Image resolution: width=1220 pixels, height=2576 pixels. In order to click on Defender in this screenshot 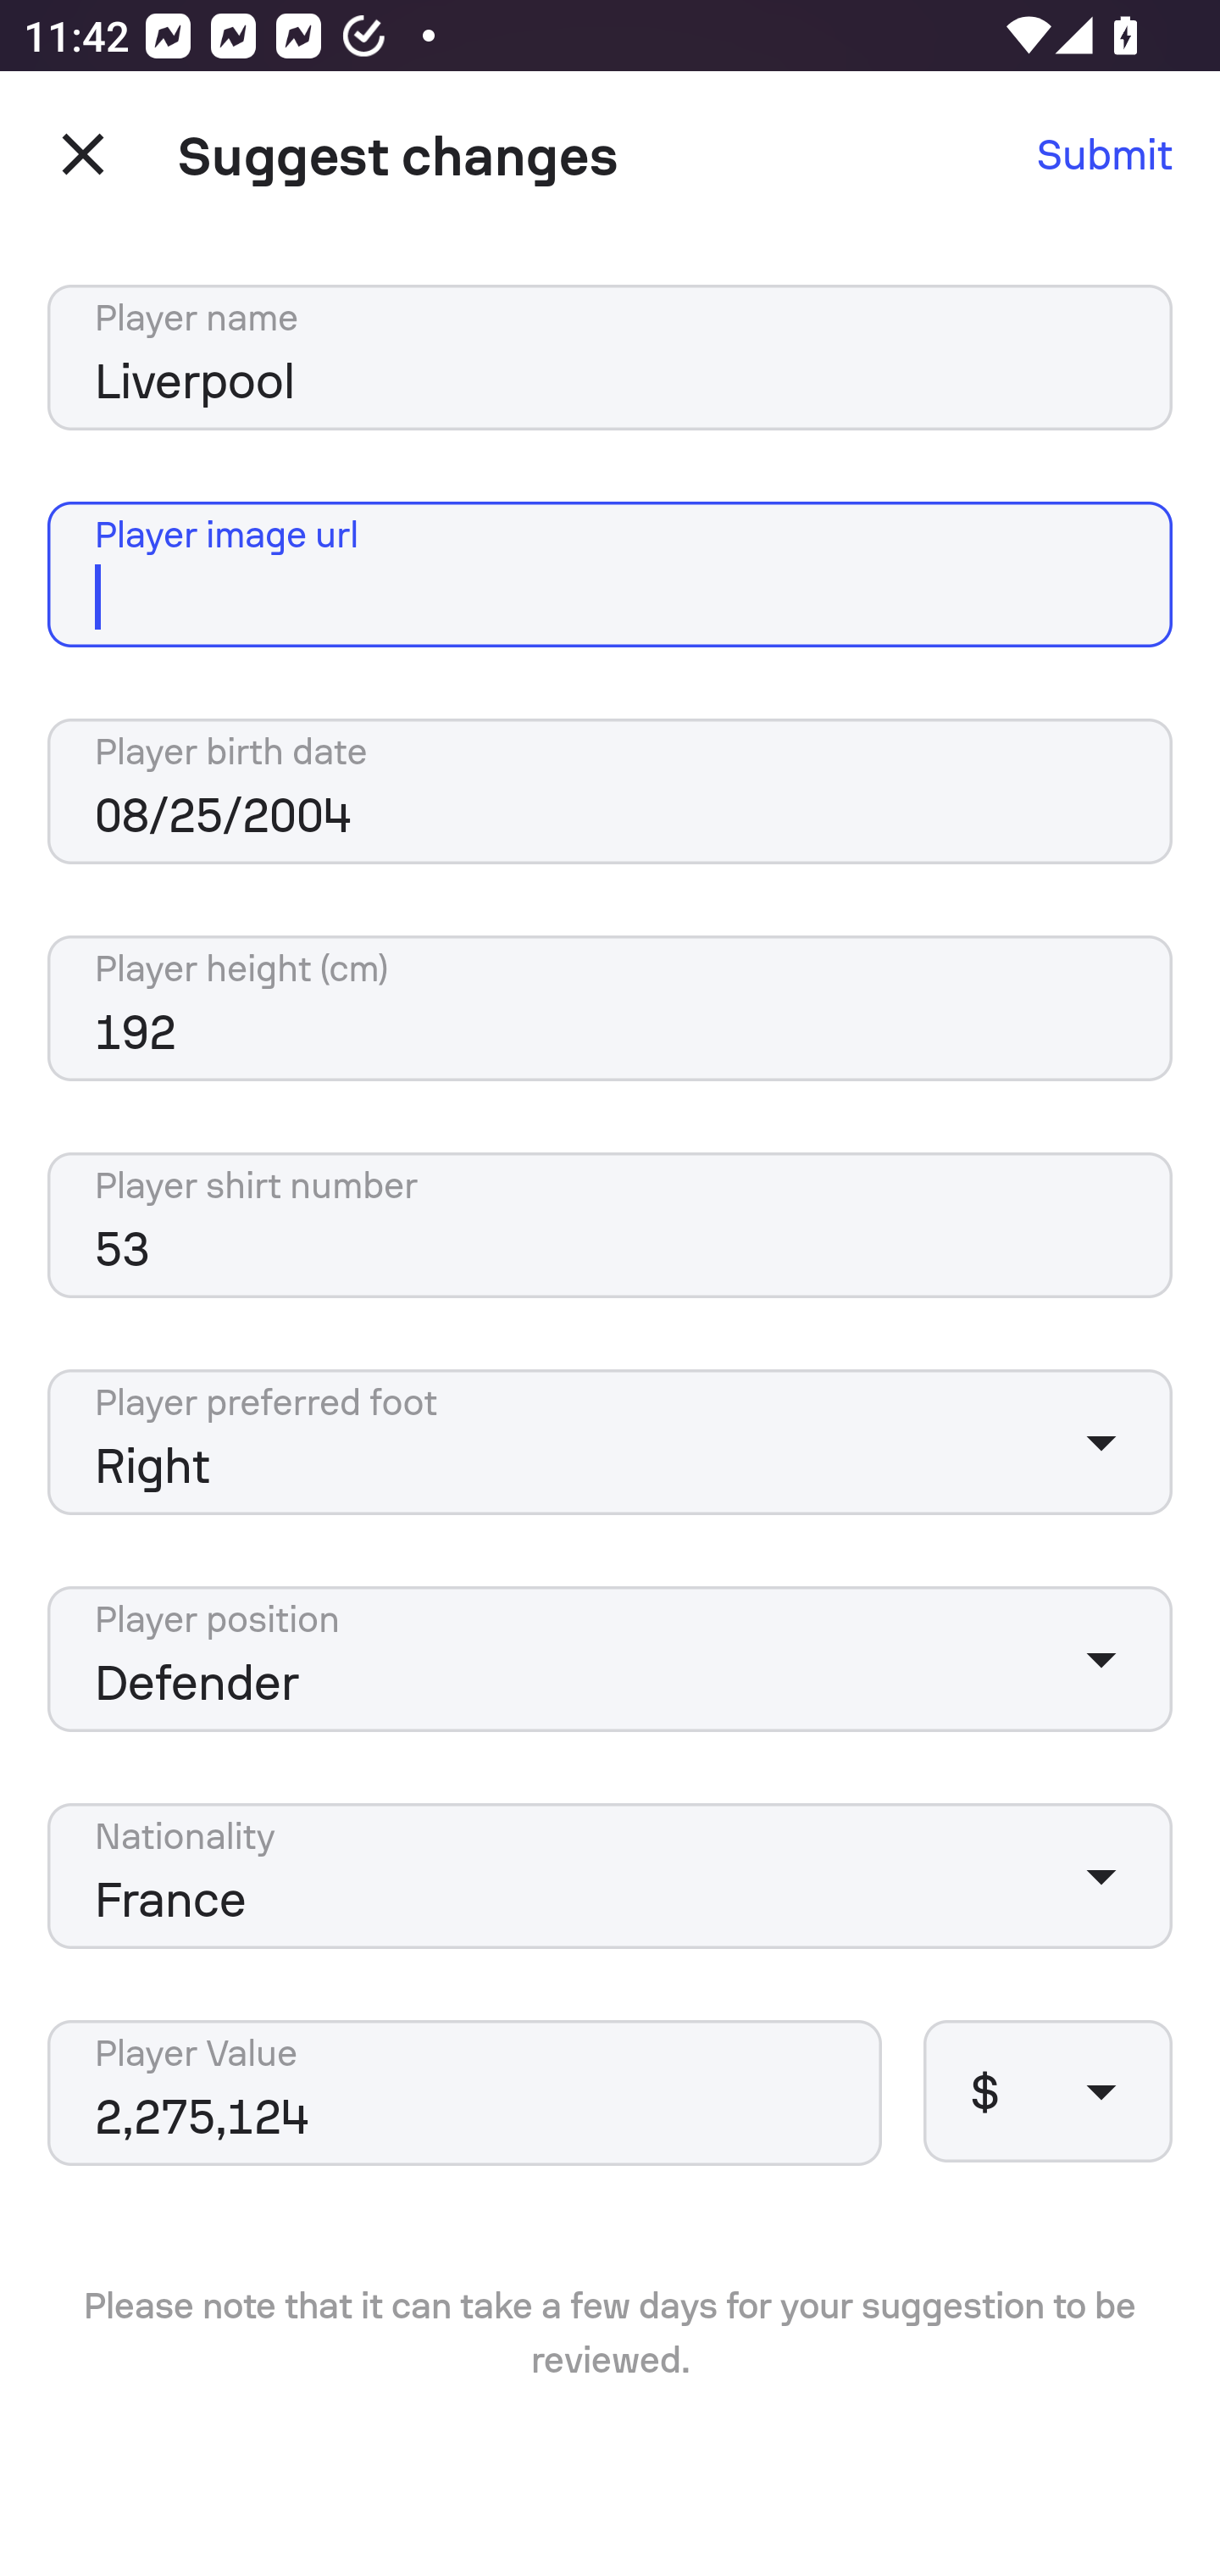, I will do `click(610, 1658)`.